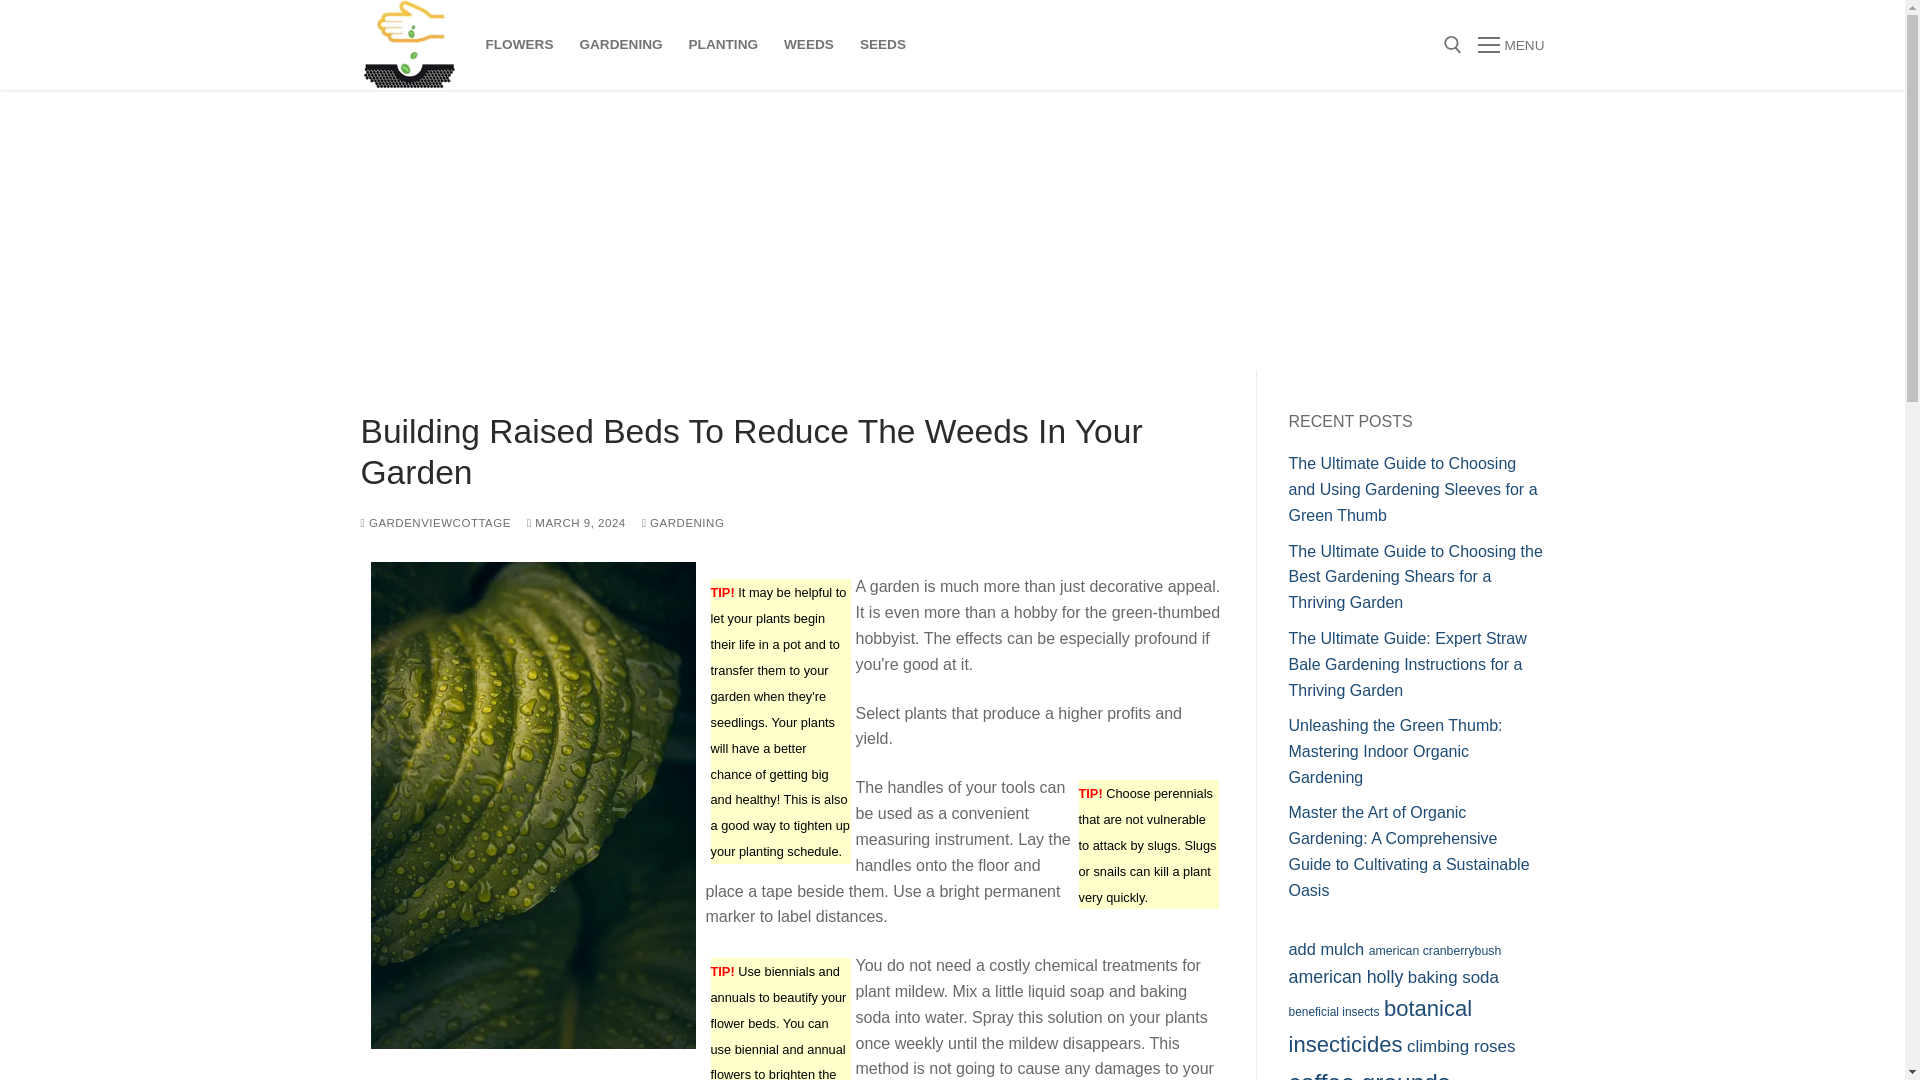 This screenshot has width=1920, height=1080. I want to click on PLANTING, so click(723, 44).